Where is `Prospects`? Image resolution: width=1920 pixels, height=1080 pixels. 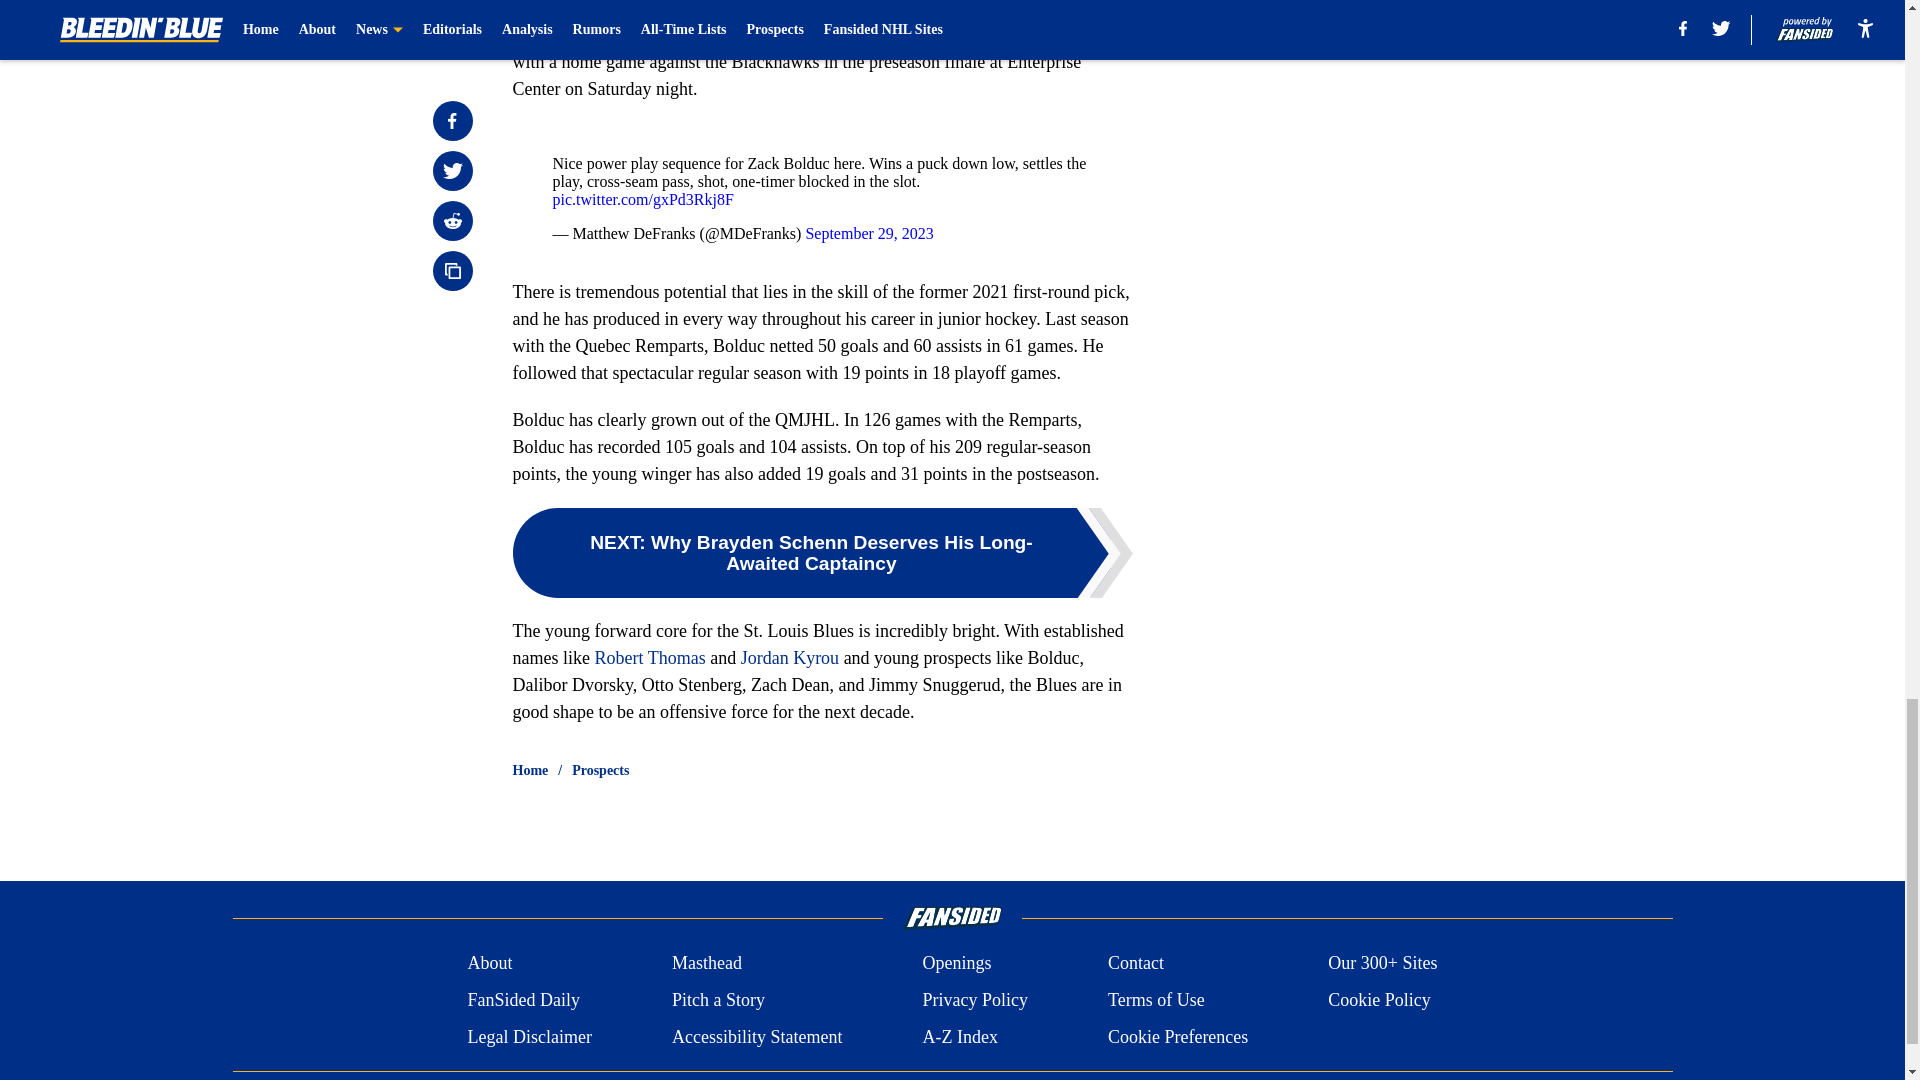 Prospects is located at coordinates (600, 770).